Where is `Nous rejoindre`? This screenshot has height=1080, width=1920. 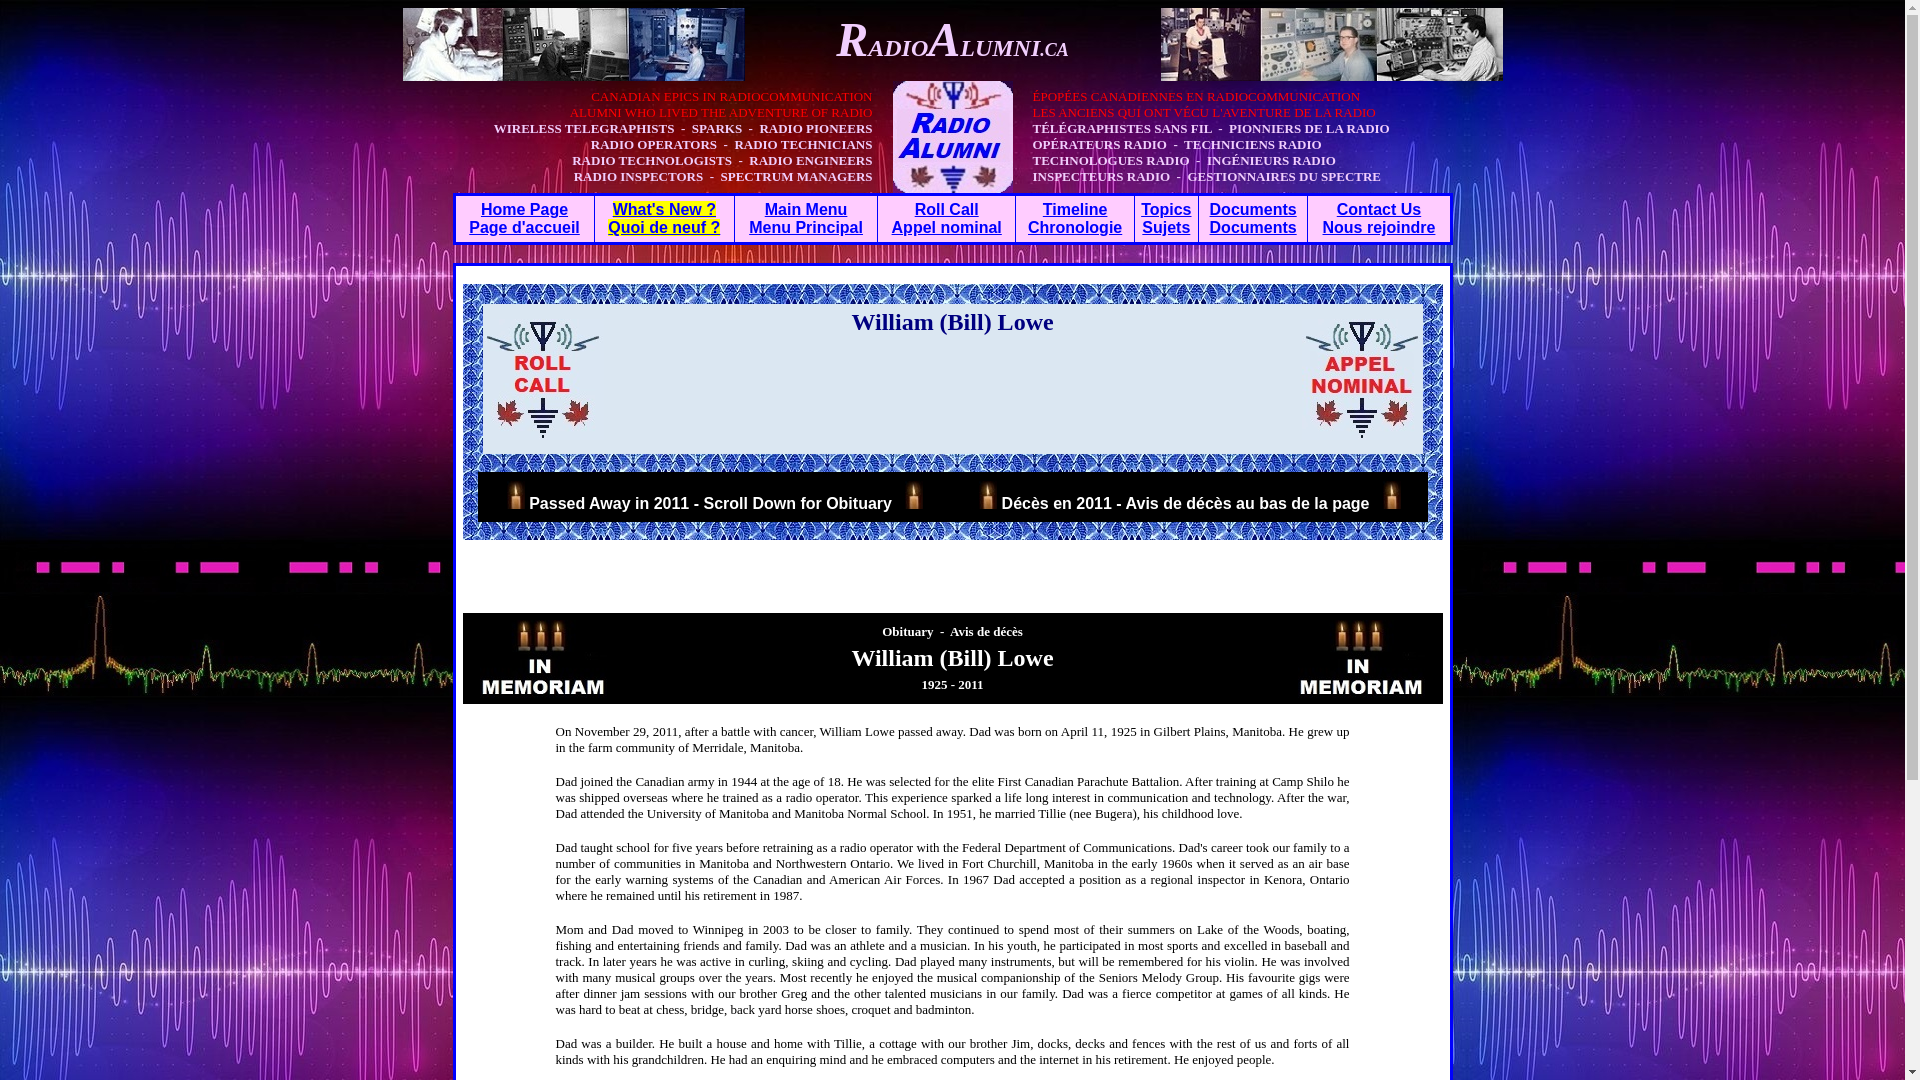 Nous rejoindre is located at coordinates (1379, 228).